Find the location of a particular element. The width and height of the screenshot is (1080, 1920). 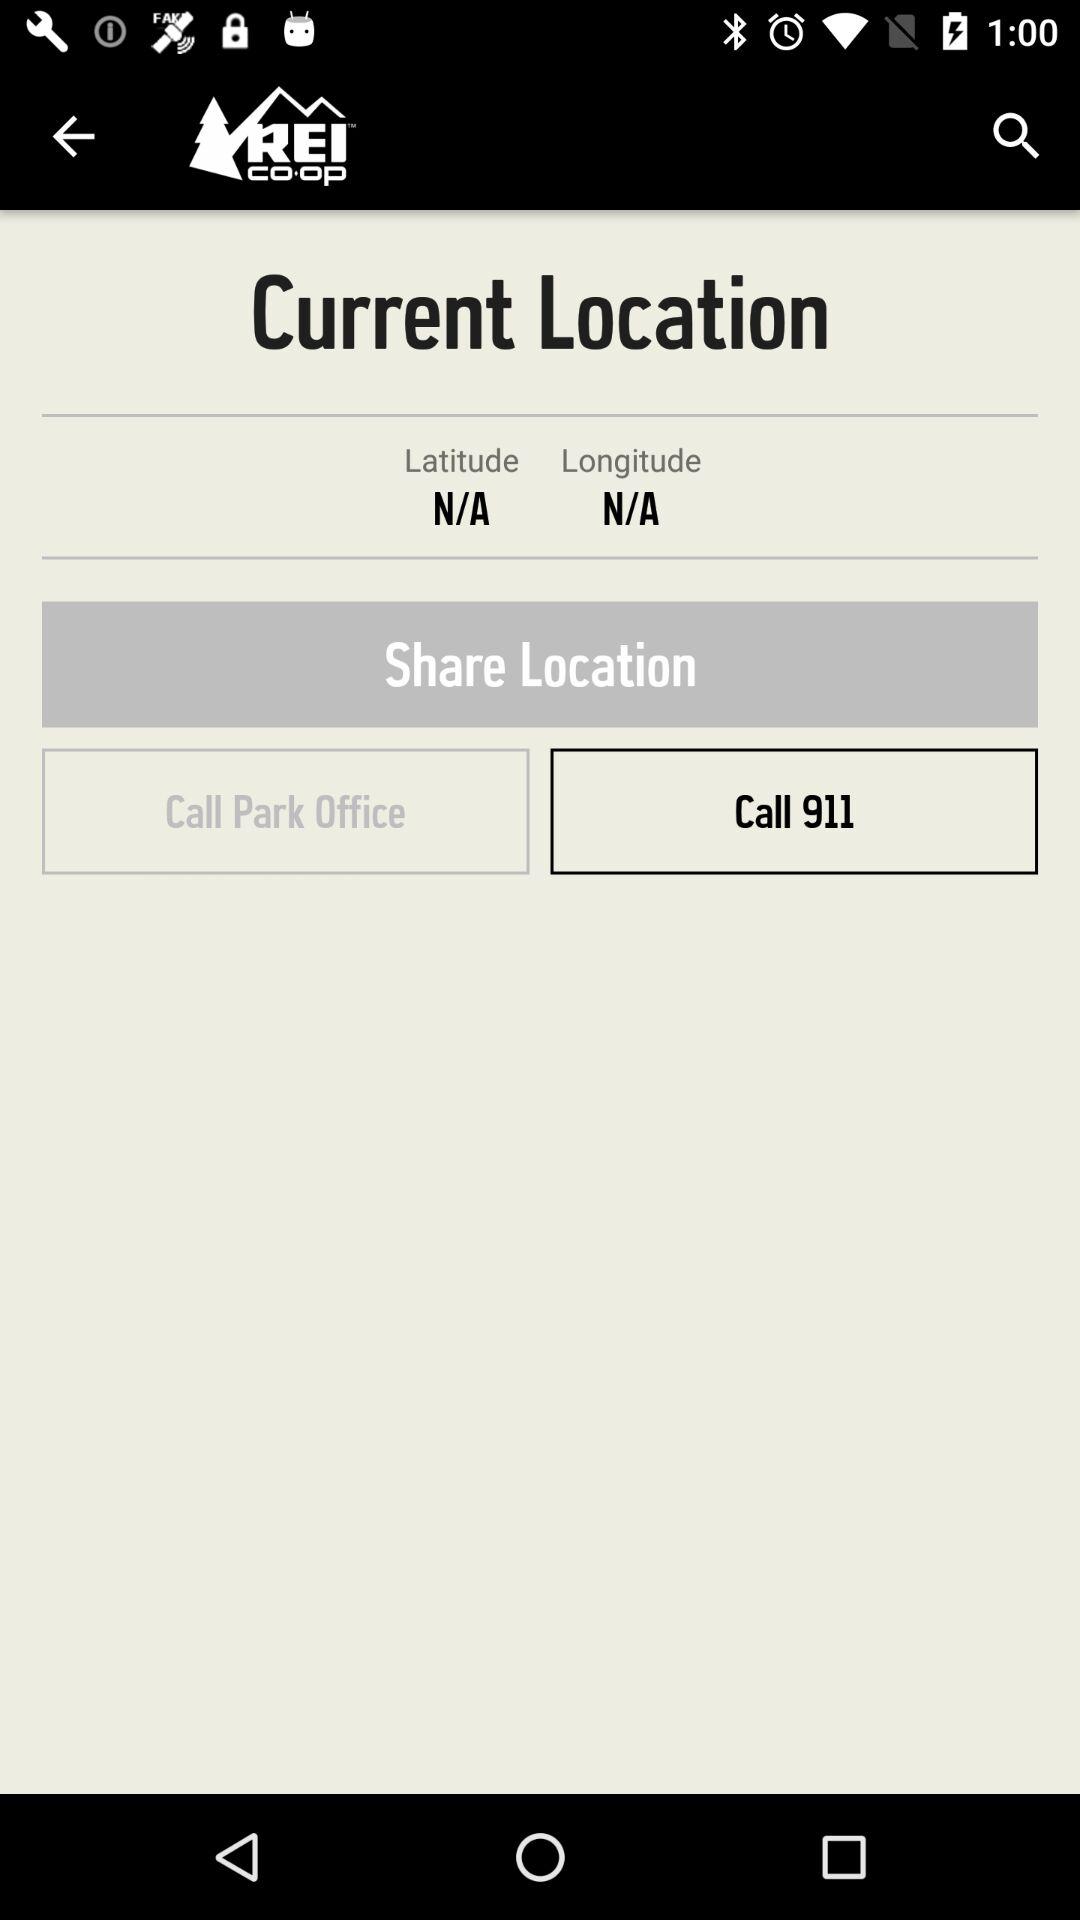

choose the item below the share location item is located at coordinates (794, 811).